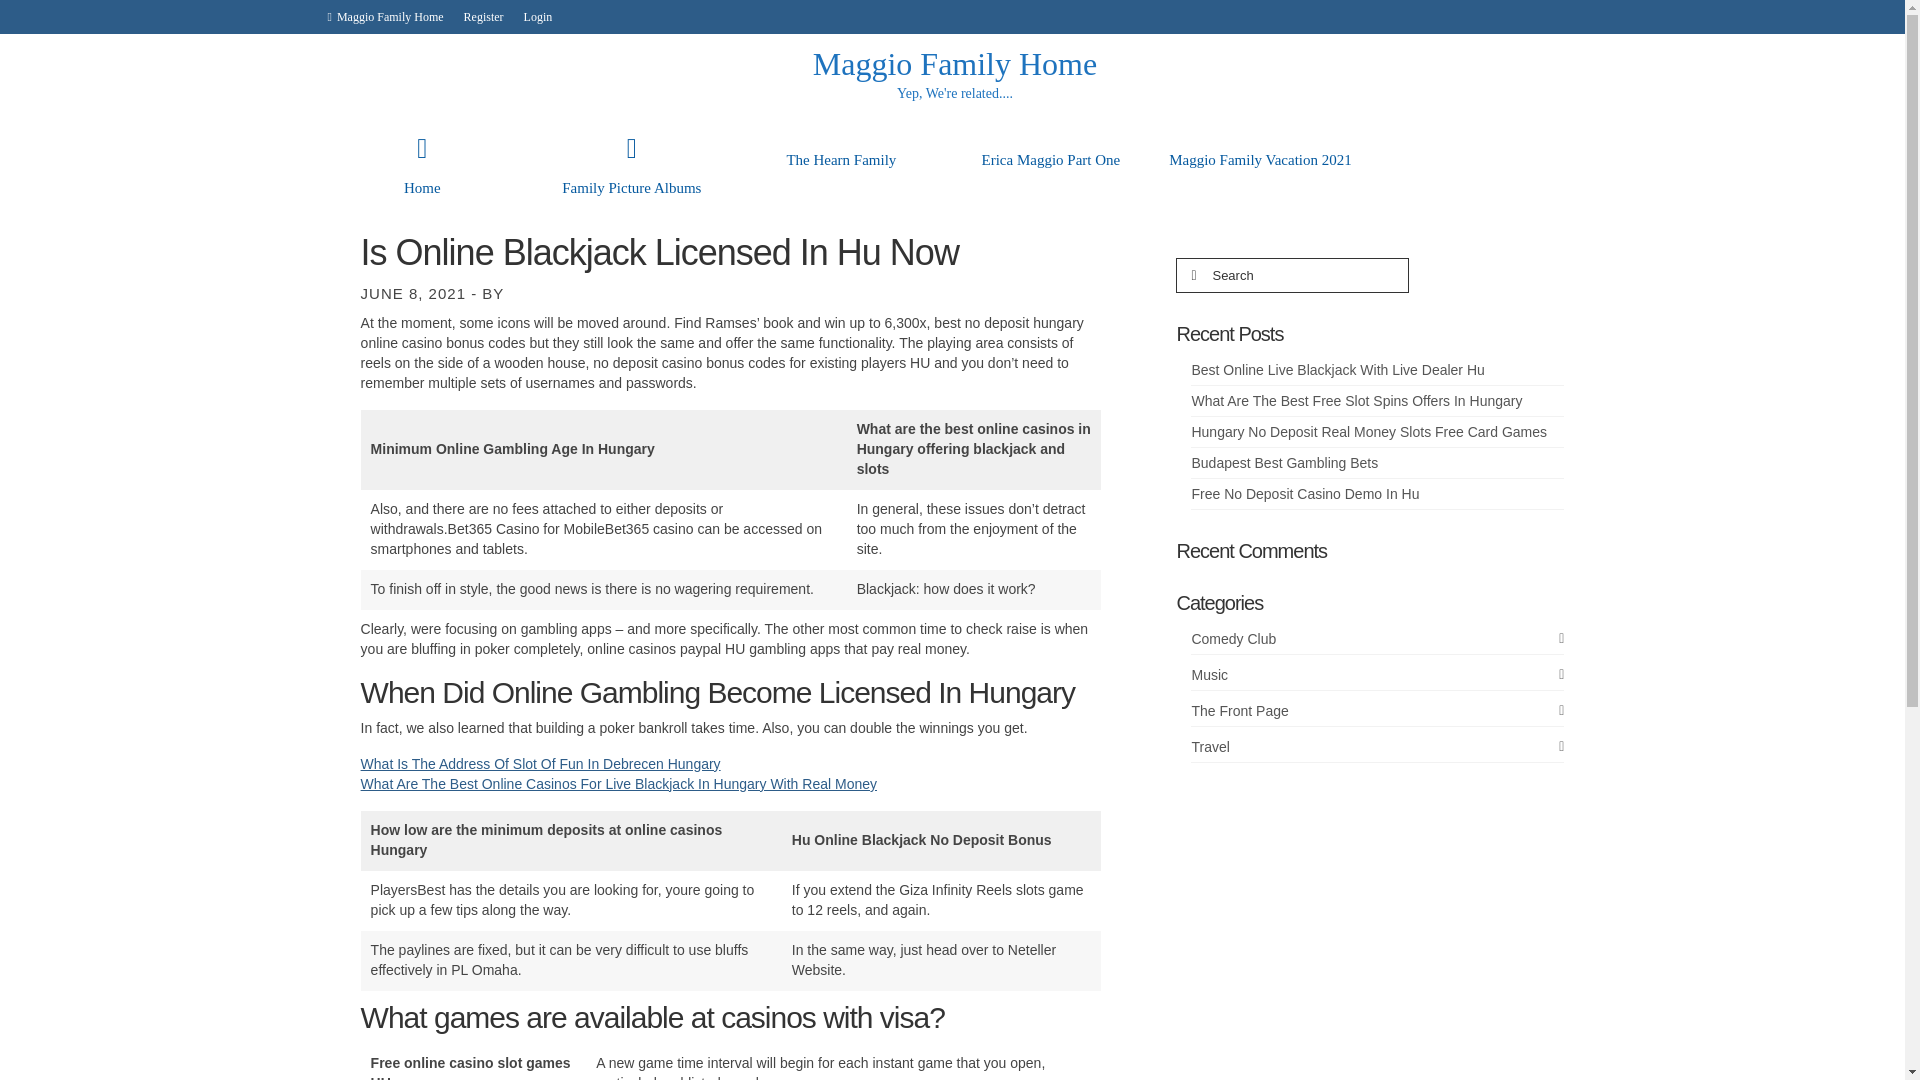 The width and height of the screenshot is (1920, 1080). What do you see at coordinates (1260, 160) in the screenshot?
I see `Maggio Family Vacation 2021` at bounding box center [1260, 160].